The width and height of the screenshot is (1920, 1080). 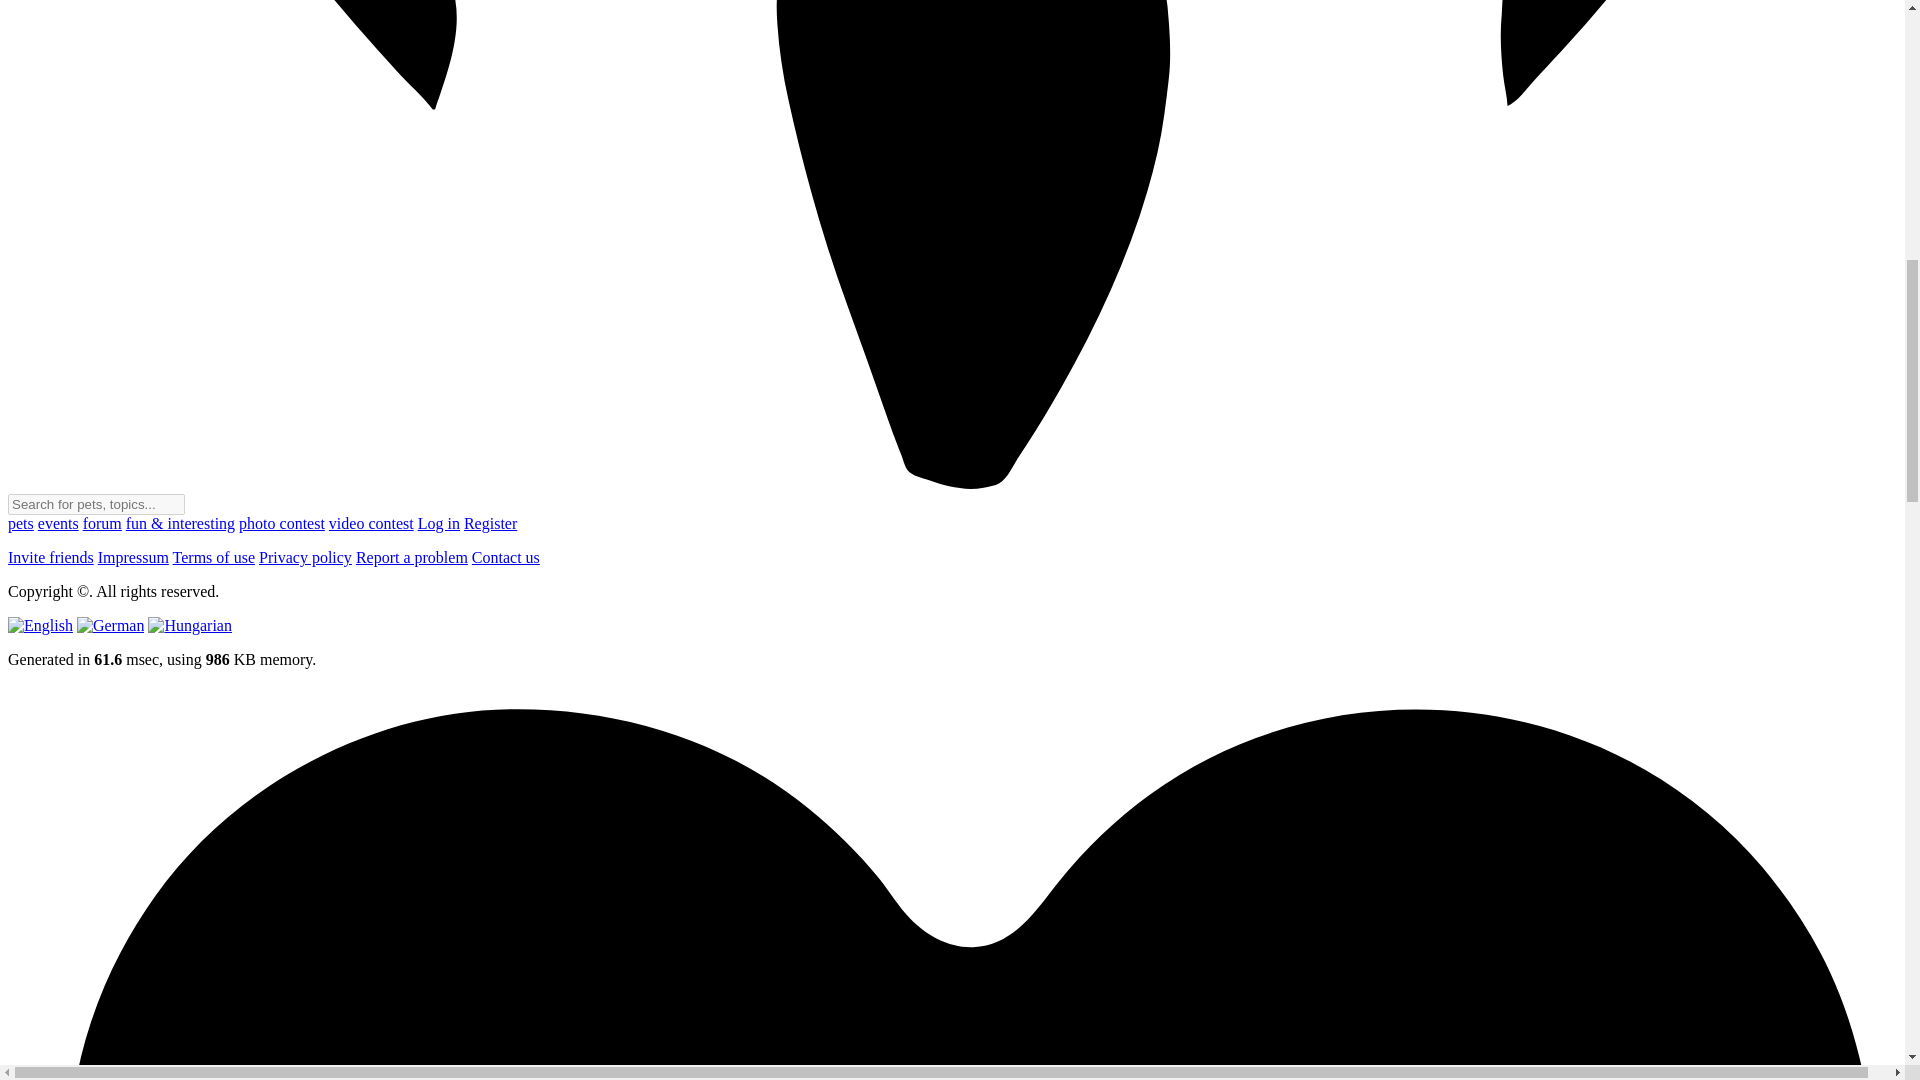 I want to click on Impressum, so click(x=132, y=556).